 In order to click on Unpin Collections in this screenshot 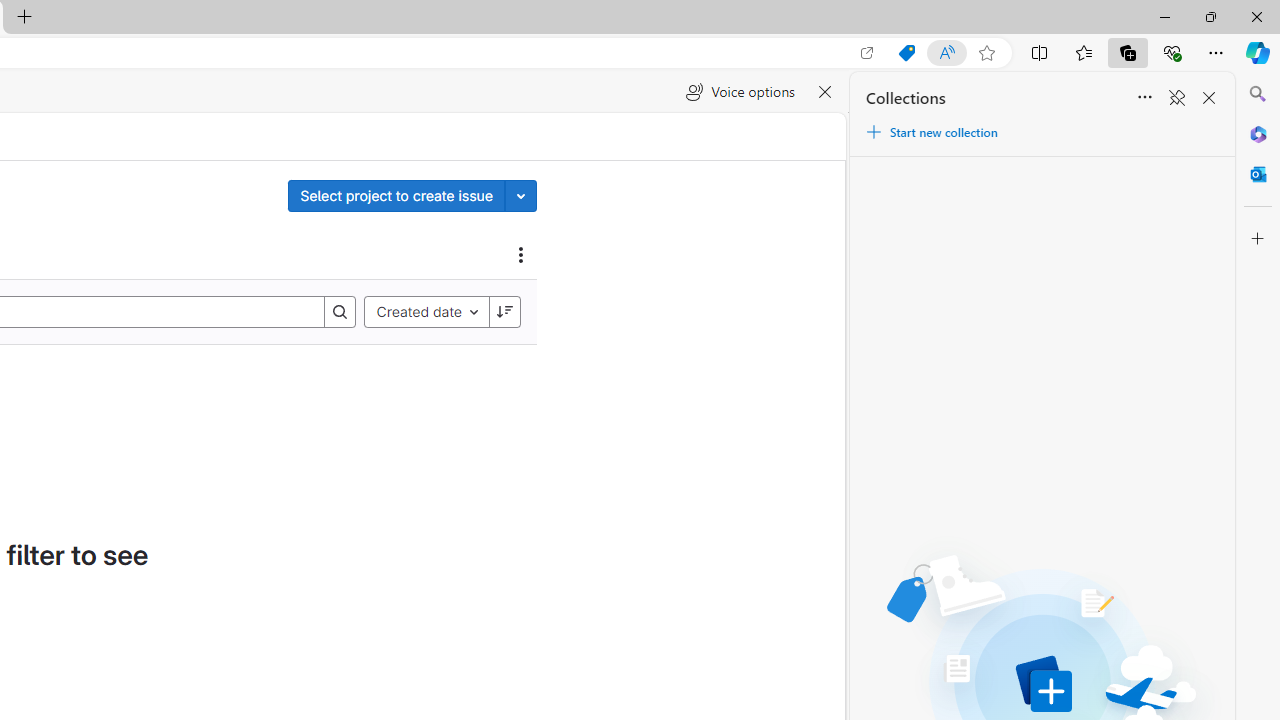, I will do `click(1176, 98)`.